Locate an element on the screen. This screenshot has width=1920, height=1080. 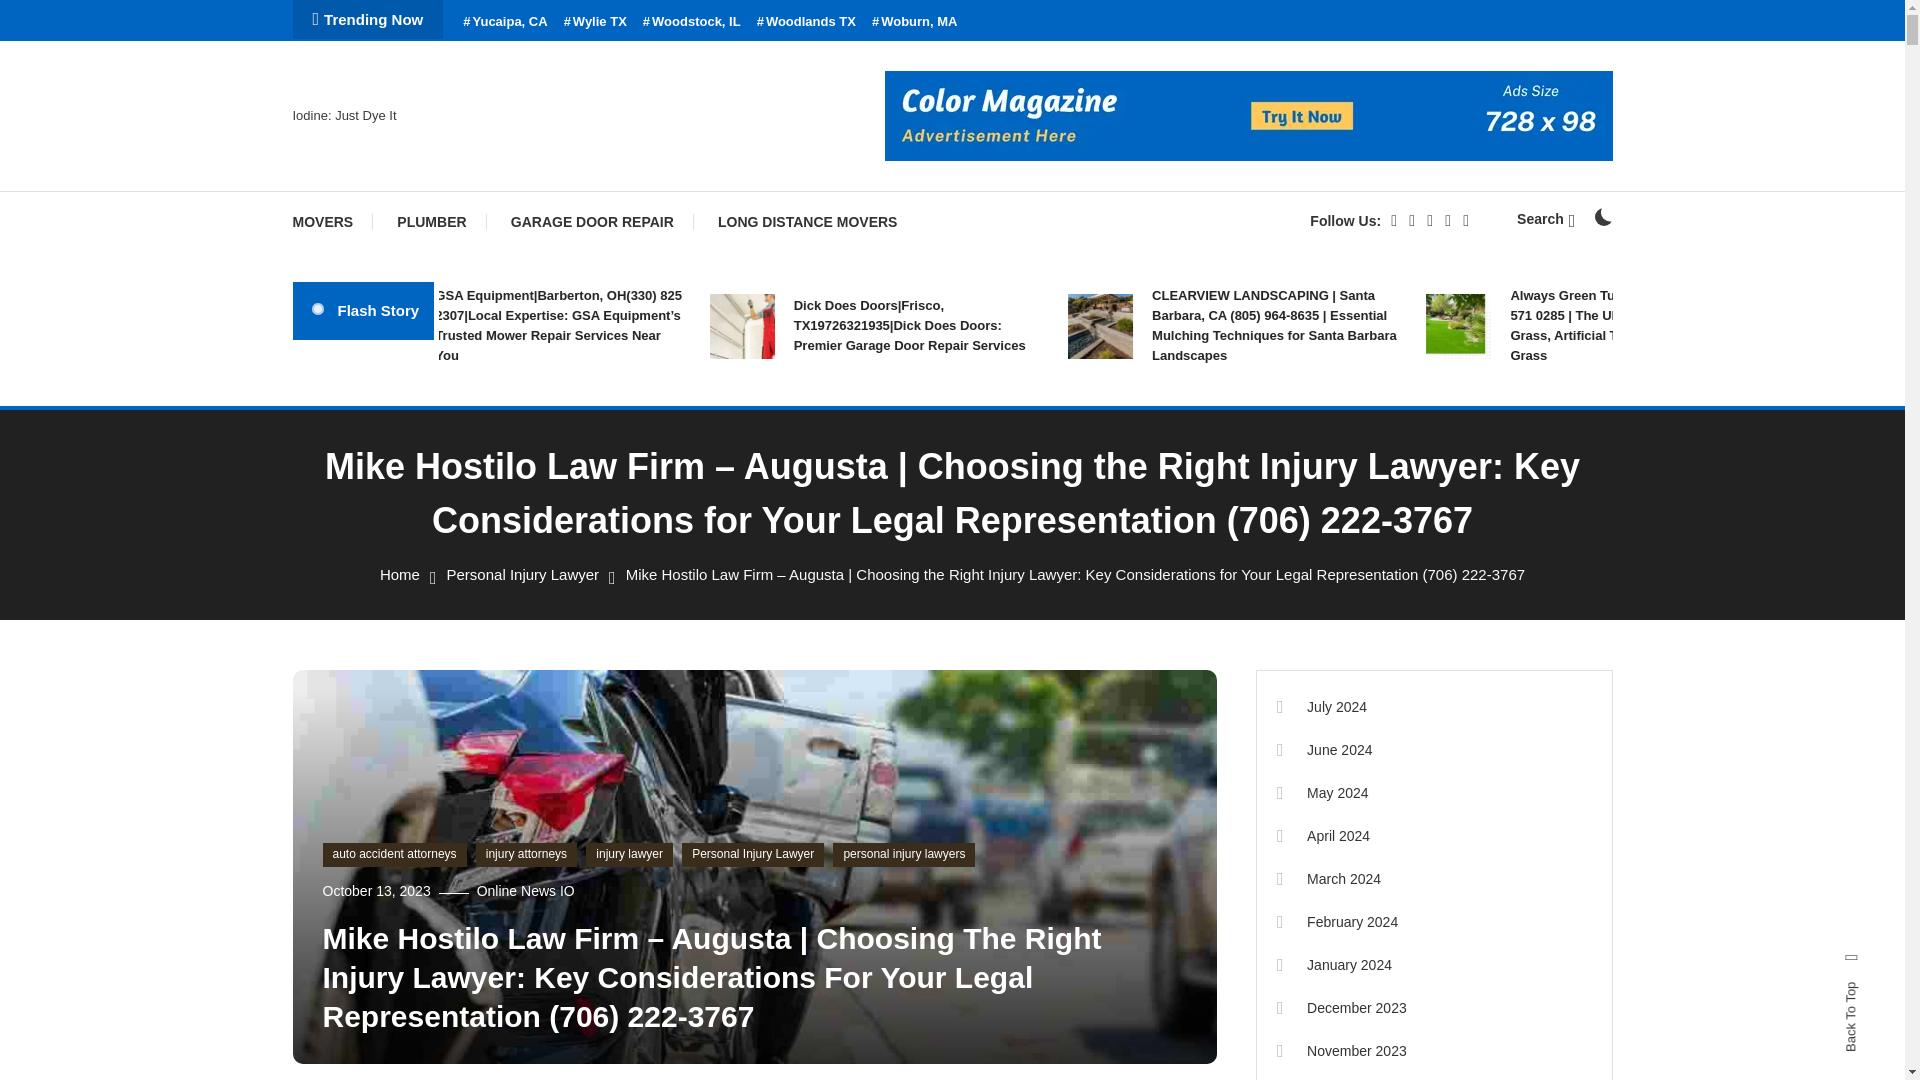
PLUMBER is located at coordinates (430, 222).